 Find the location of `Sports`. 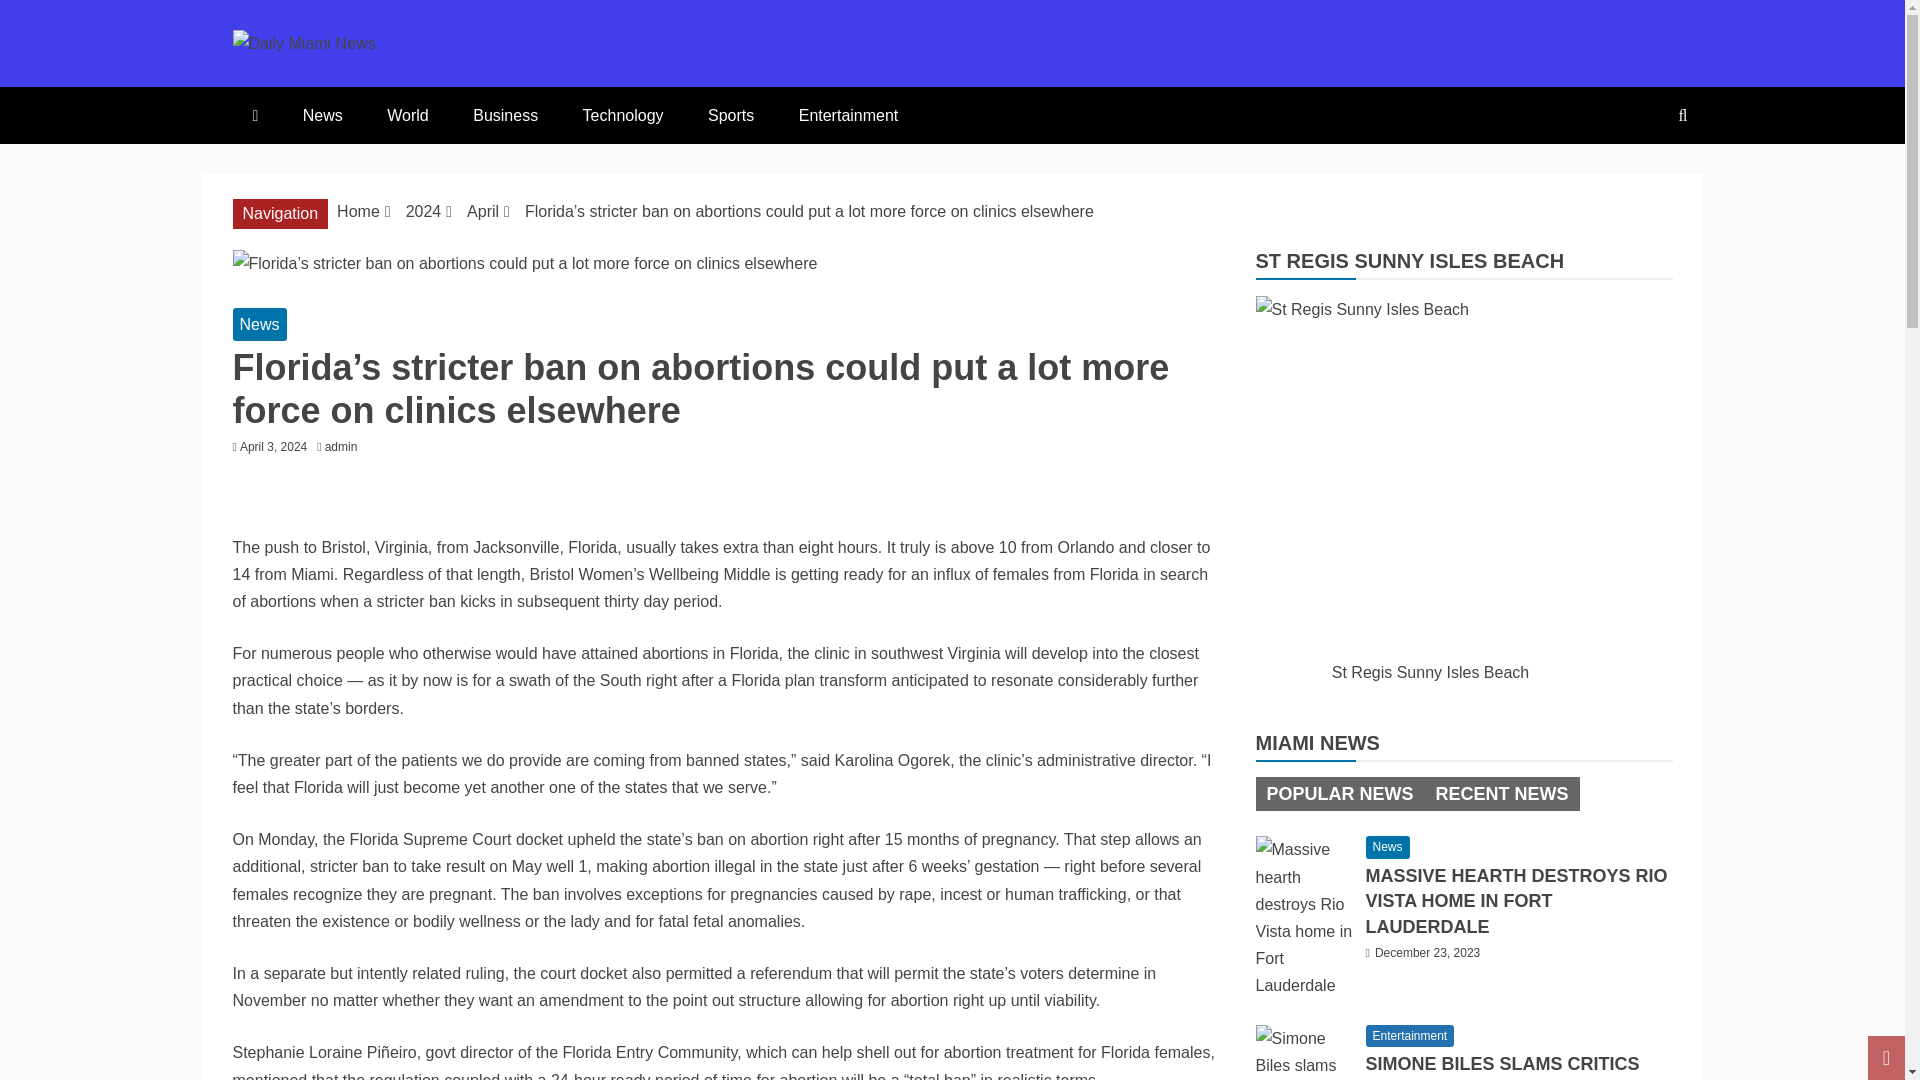

Sports is located at coordinates (730, 115).